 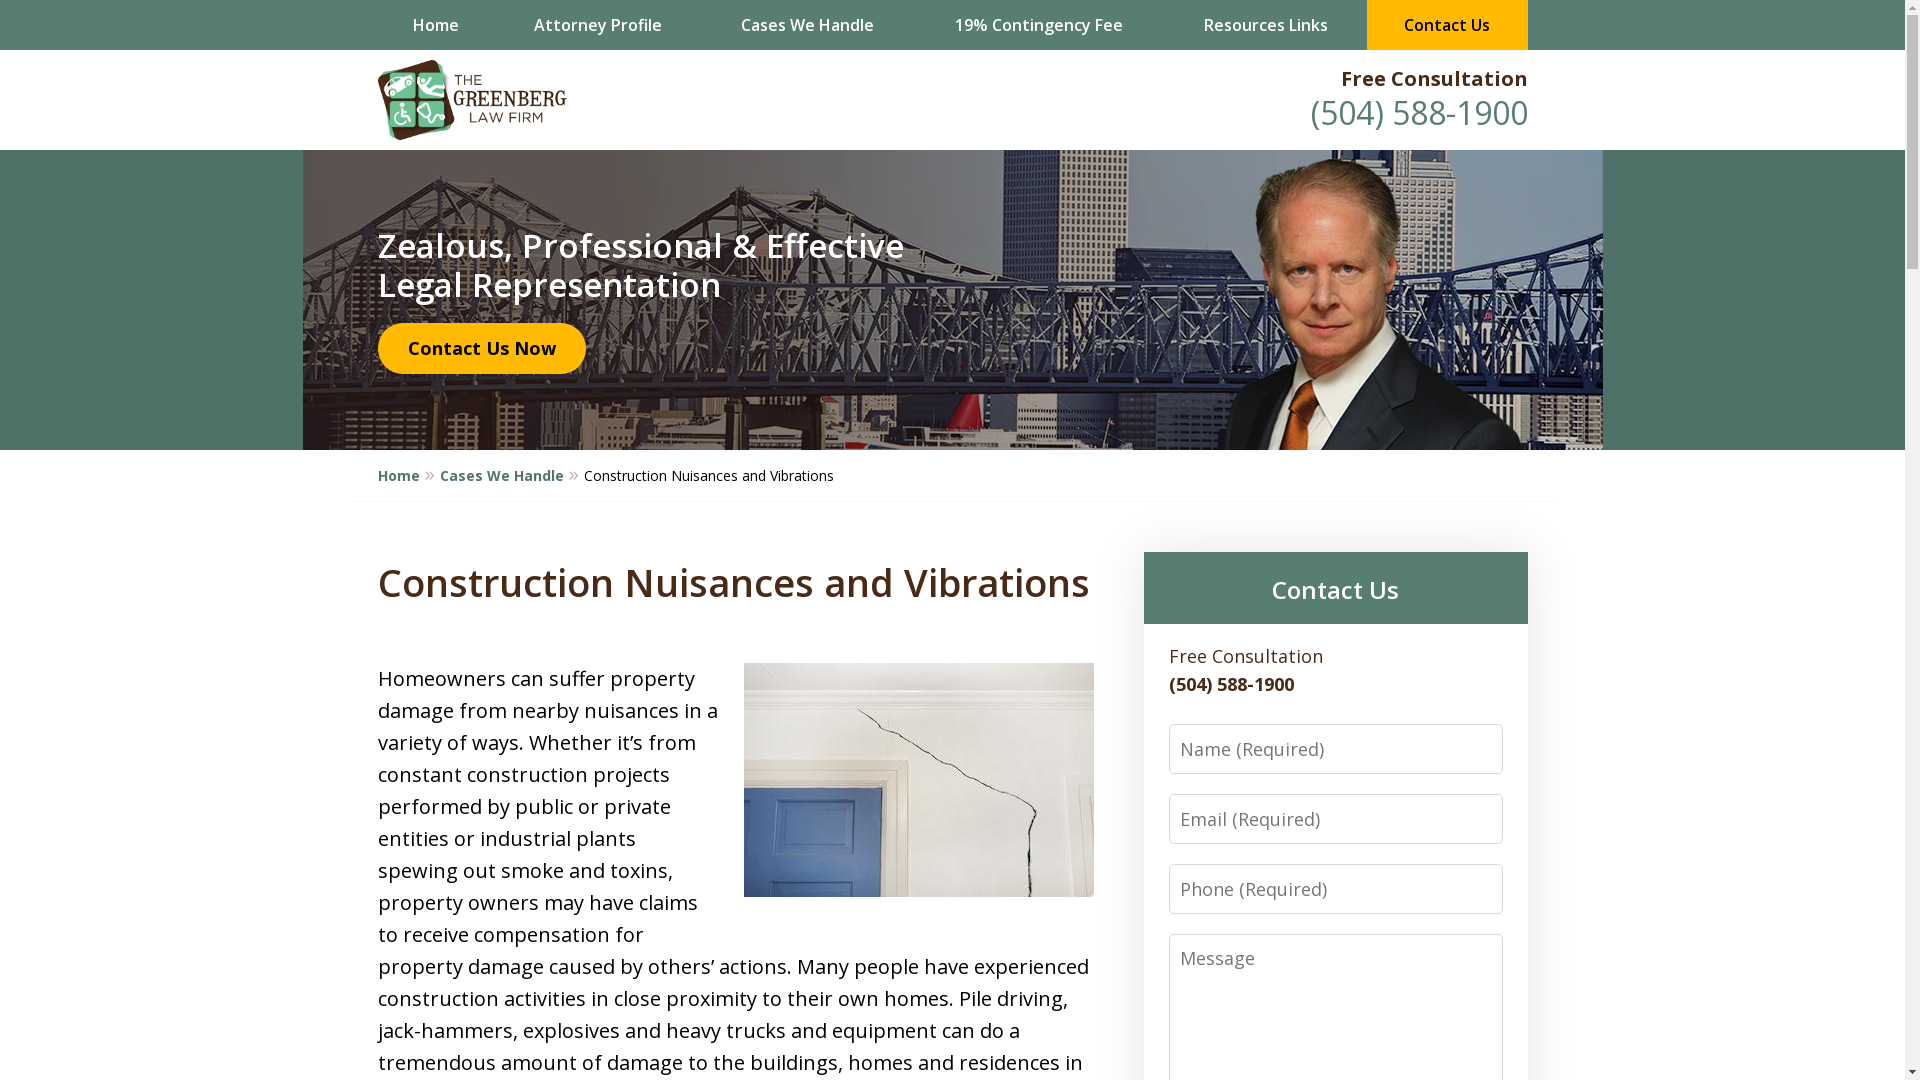 I want to click on Free Consultation, so click(x=1434, y=78).